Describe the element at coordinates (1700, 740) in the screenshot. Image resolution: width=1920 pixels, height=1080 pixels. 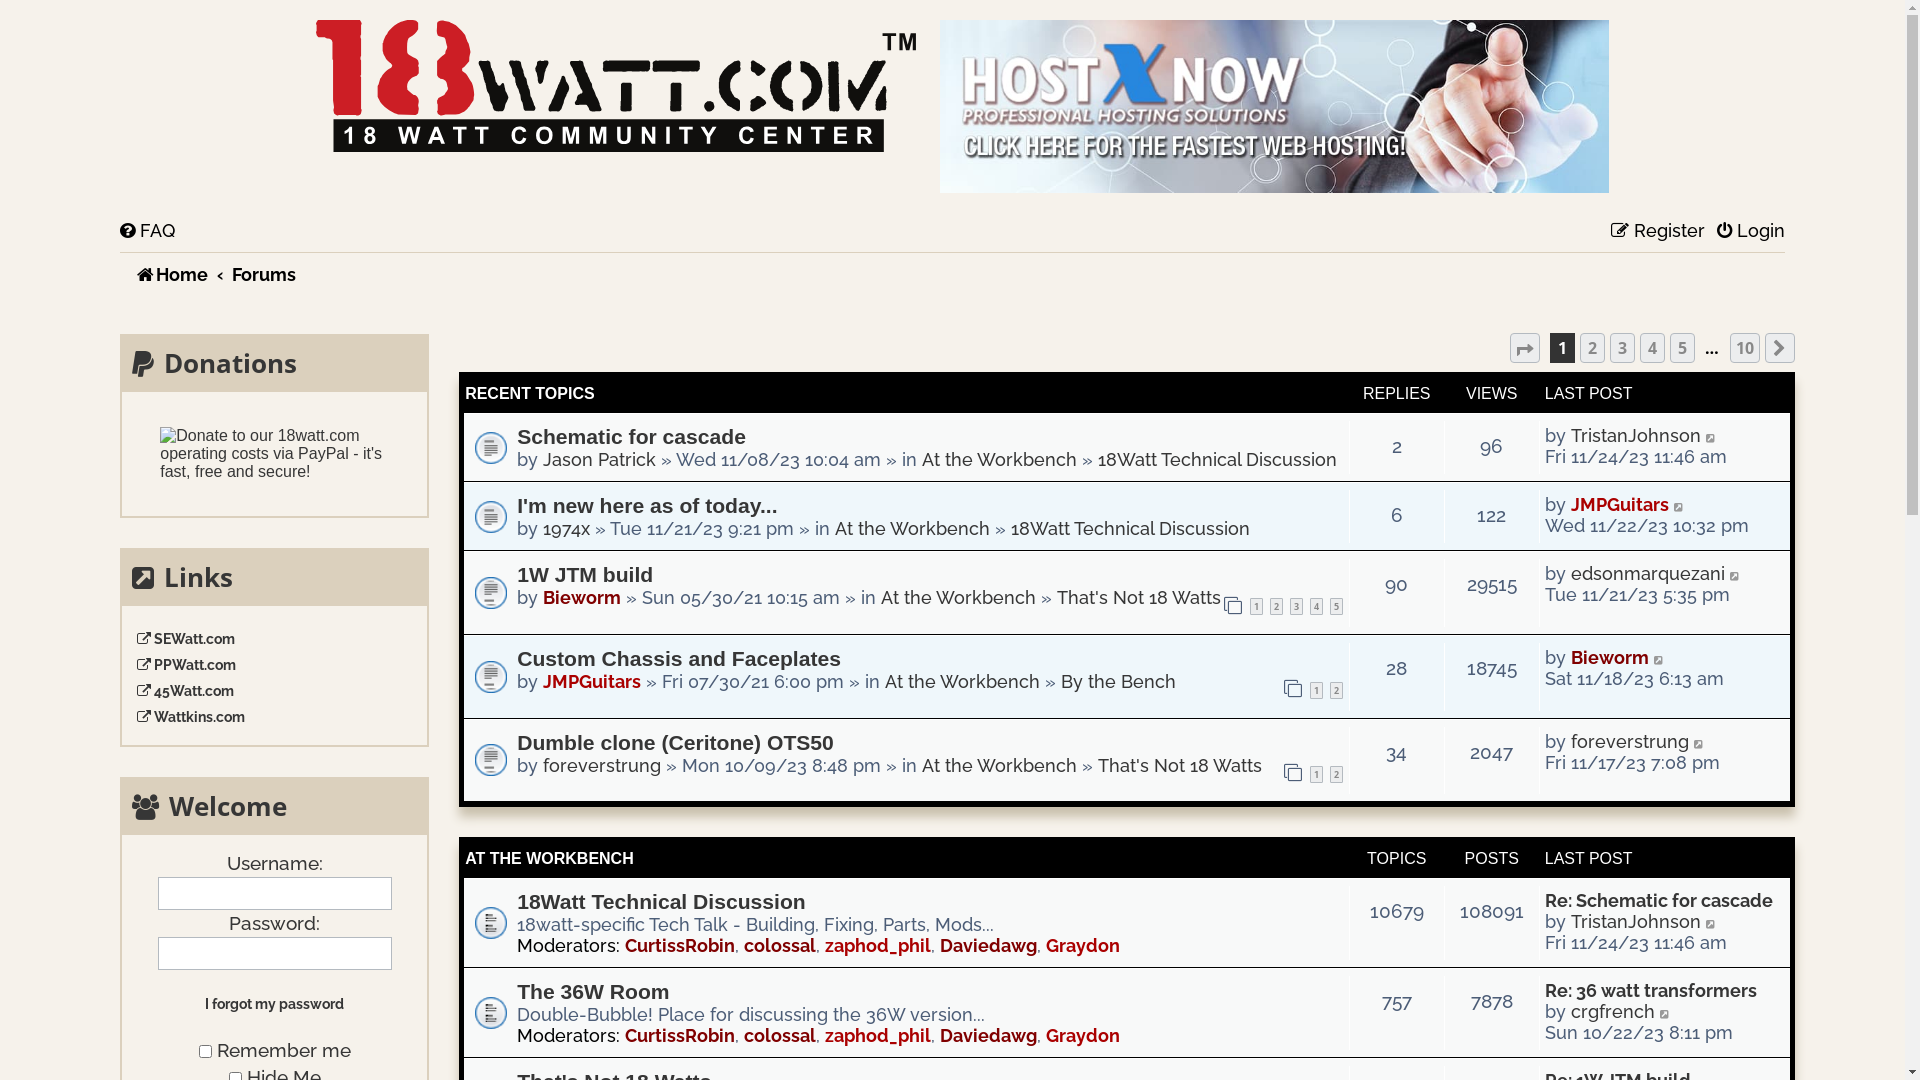
I see `Go to last post` at that location.